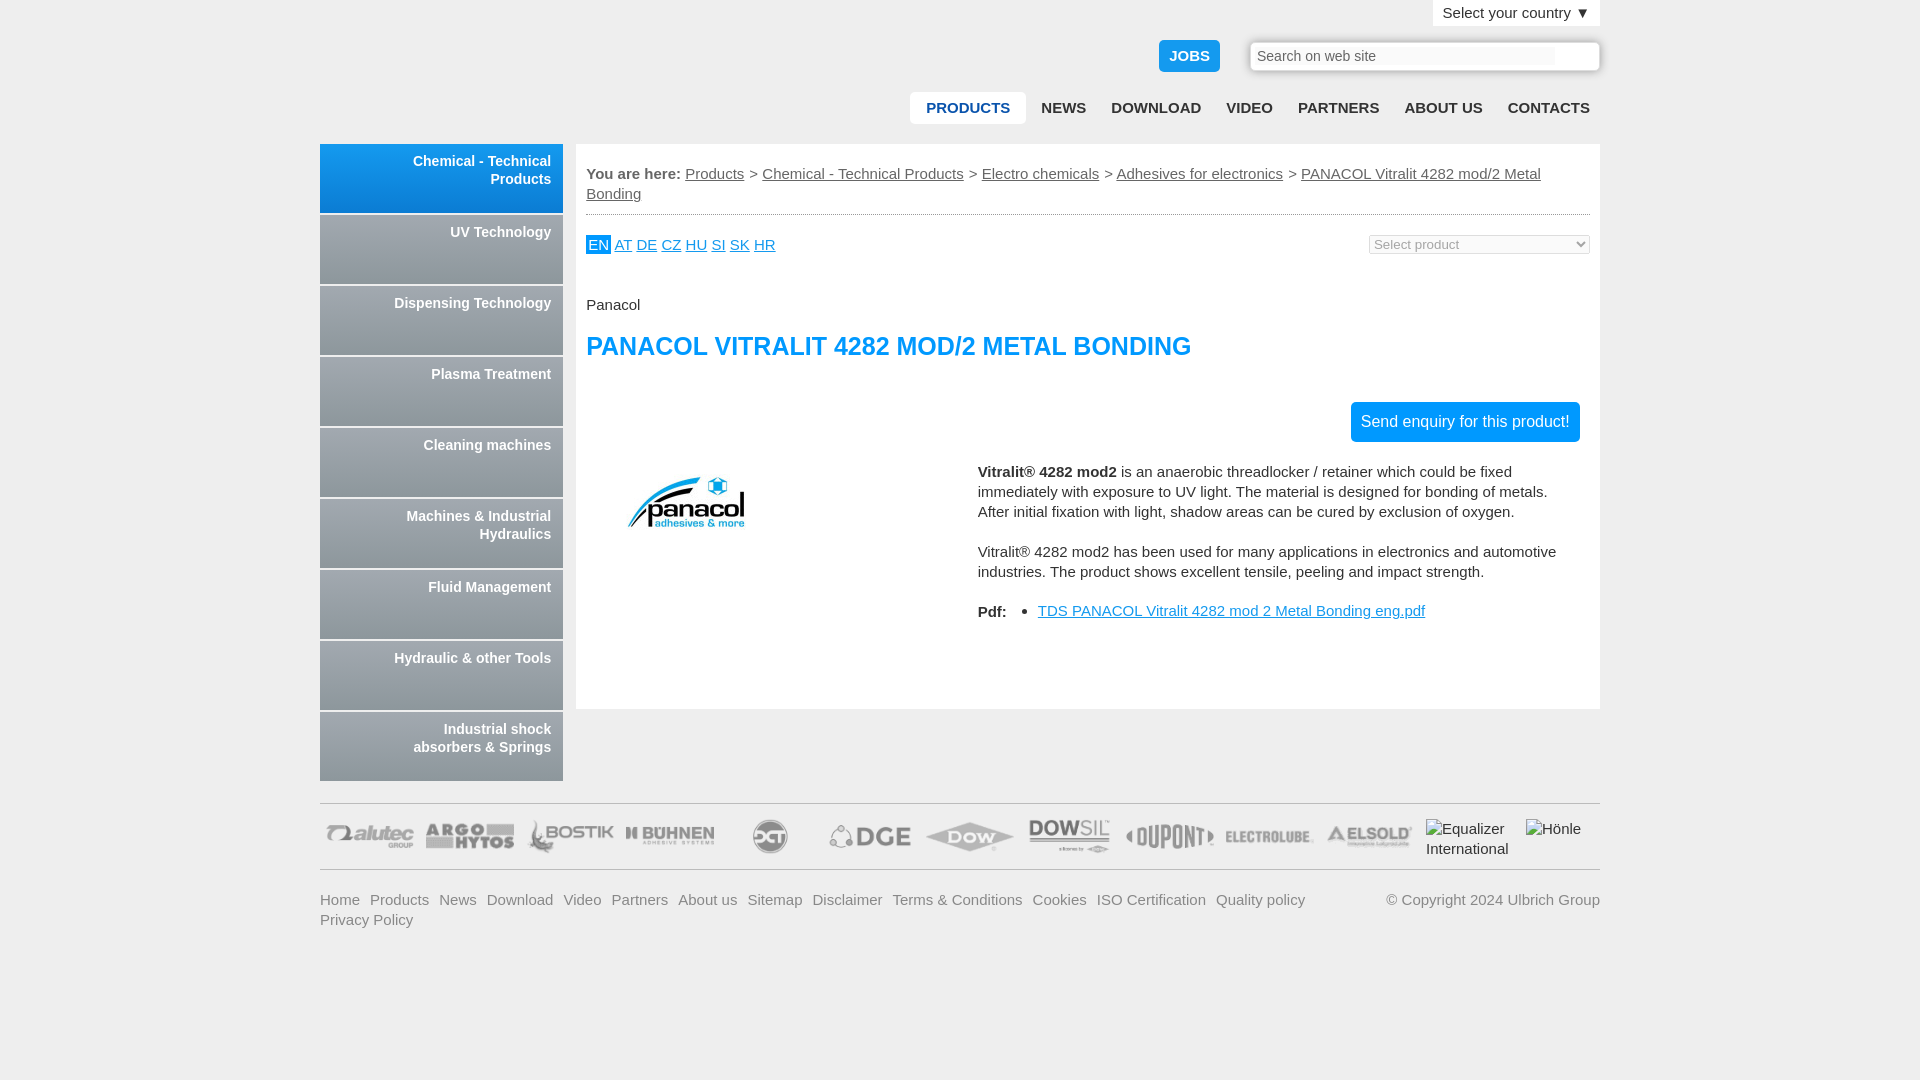  I want to click on UV Technology, so click(441, 249).